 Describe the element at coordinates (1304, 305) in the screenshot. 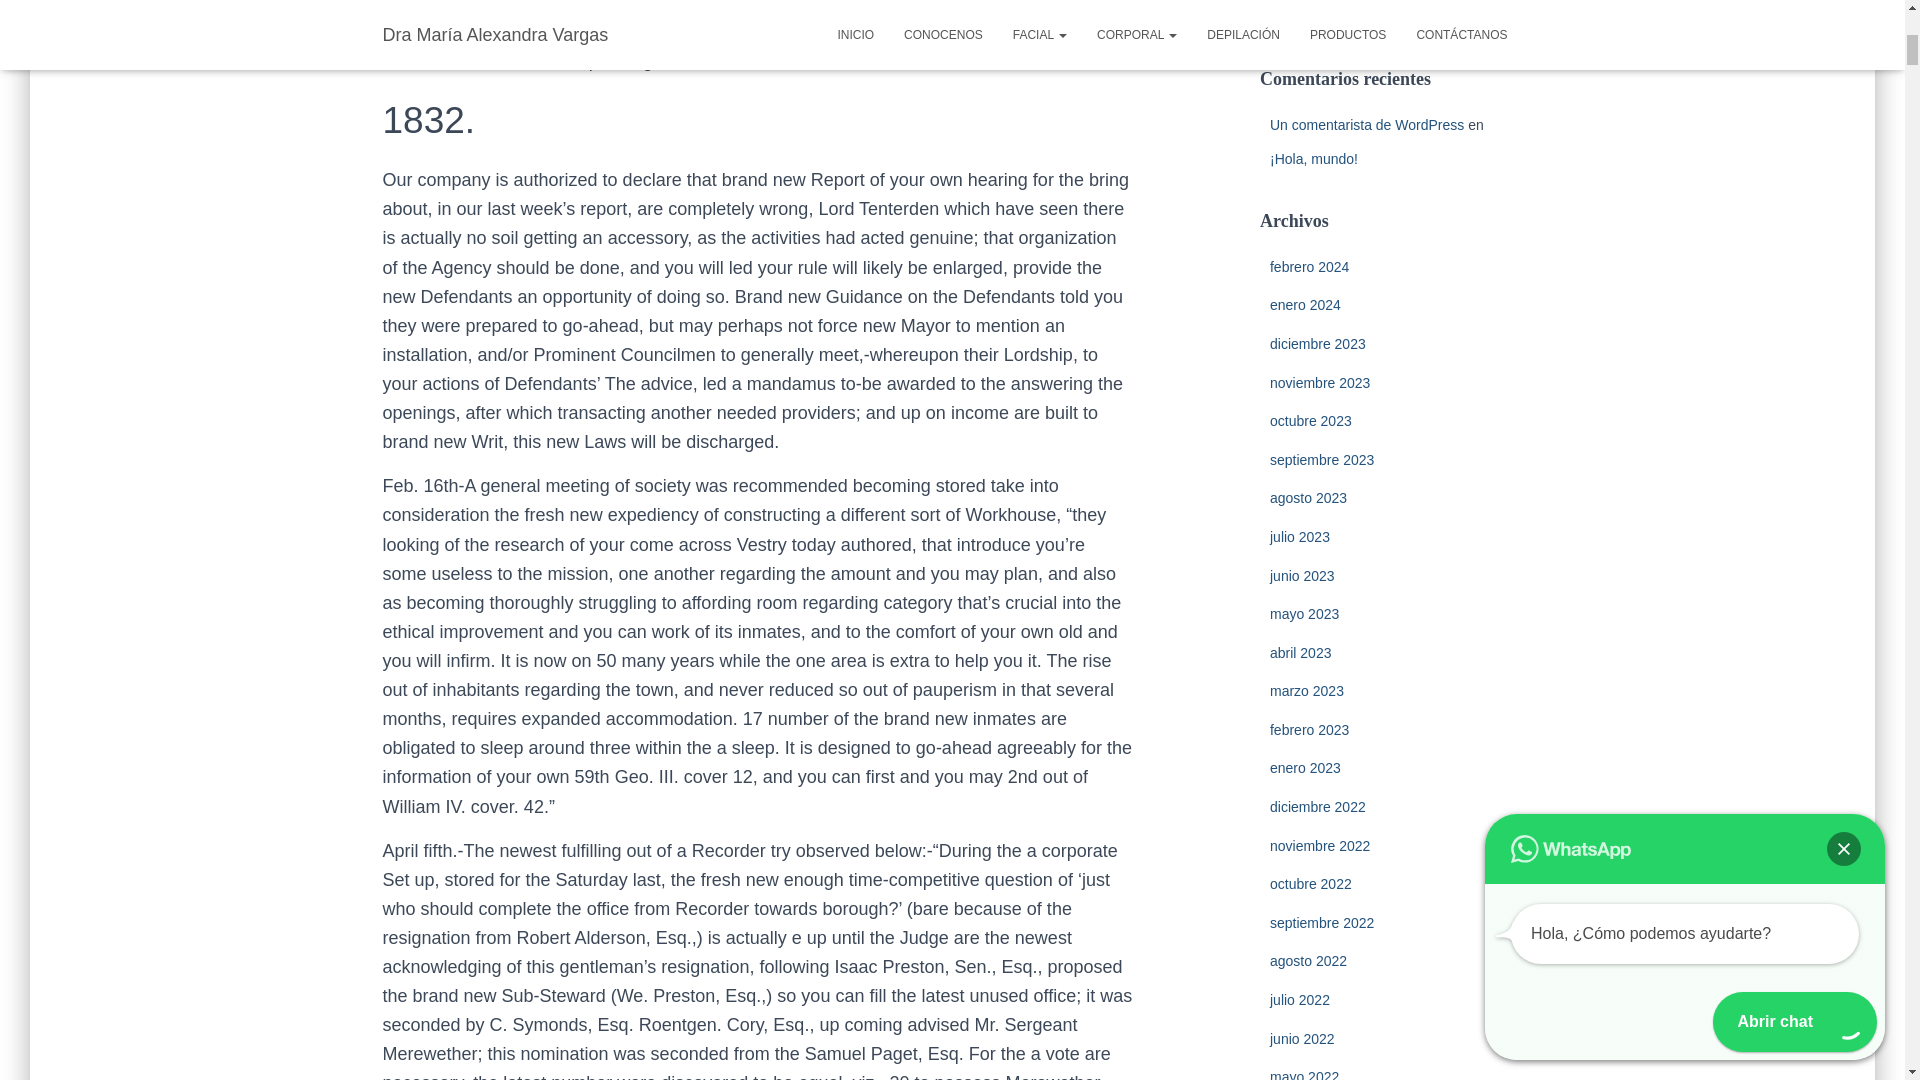

I see `enero 2024` at that location.